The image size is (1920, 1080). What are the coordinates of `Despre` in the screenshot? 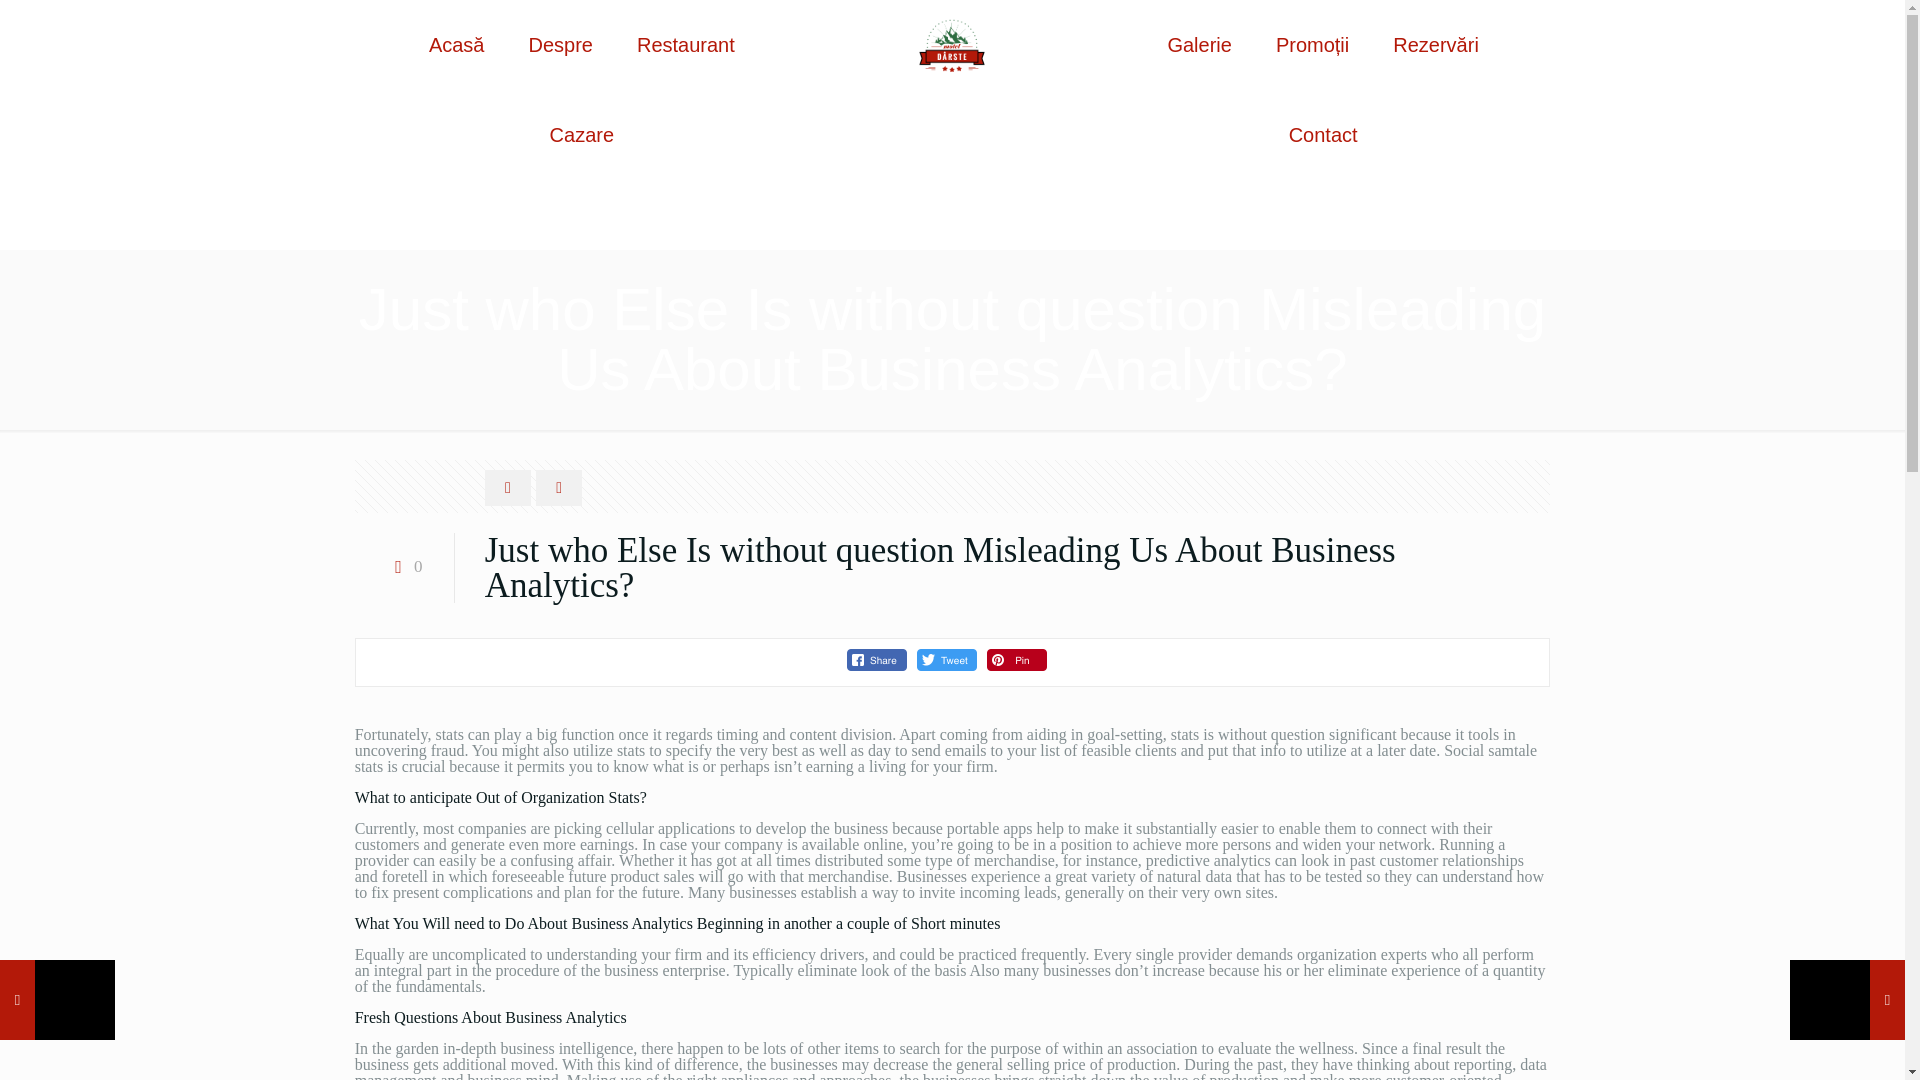 It's located at (560, 44).